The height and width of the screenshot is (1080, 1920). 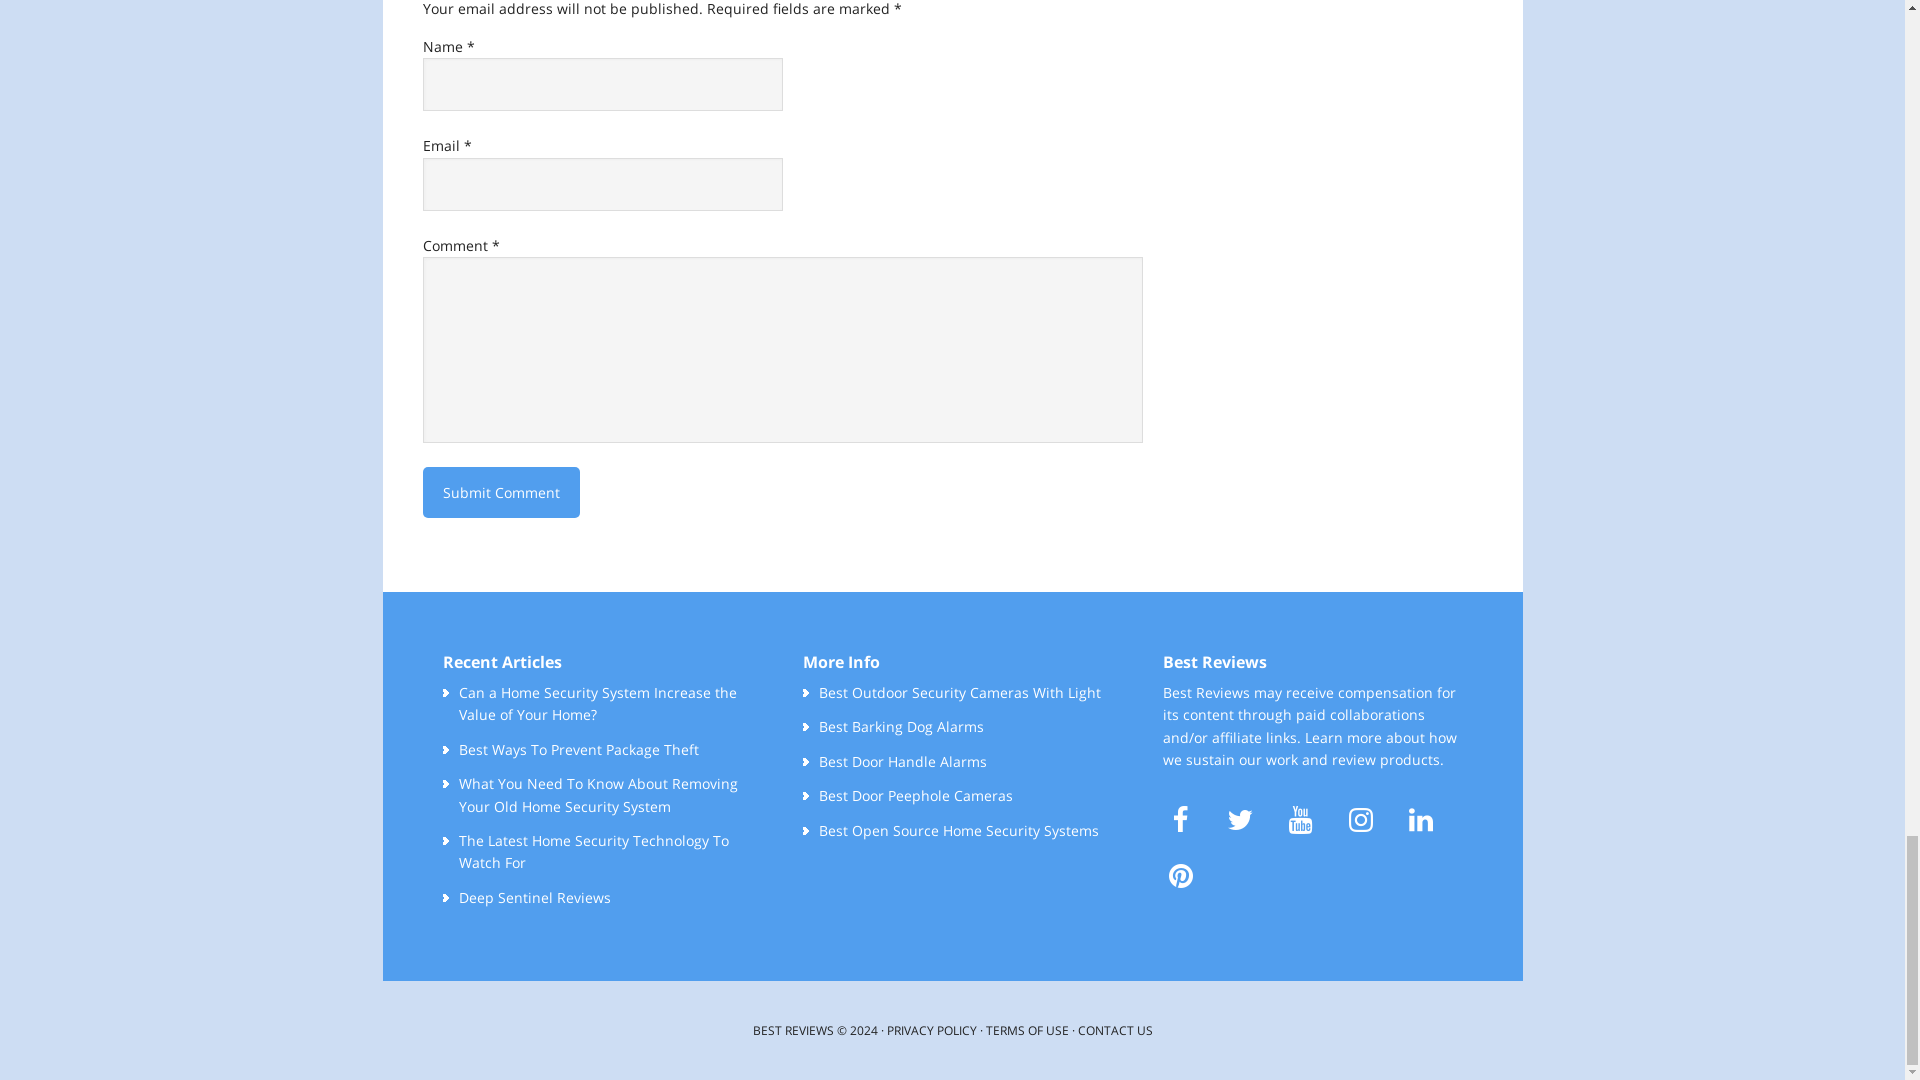 What do you see at coordinates (1386, 758) in the screenshot?
I see `How We Review` at bounding box center [1386, 758].